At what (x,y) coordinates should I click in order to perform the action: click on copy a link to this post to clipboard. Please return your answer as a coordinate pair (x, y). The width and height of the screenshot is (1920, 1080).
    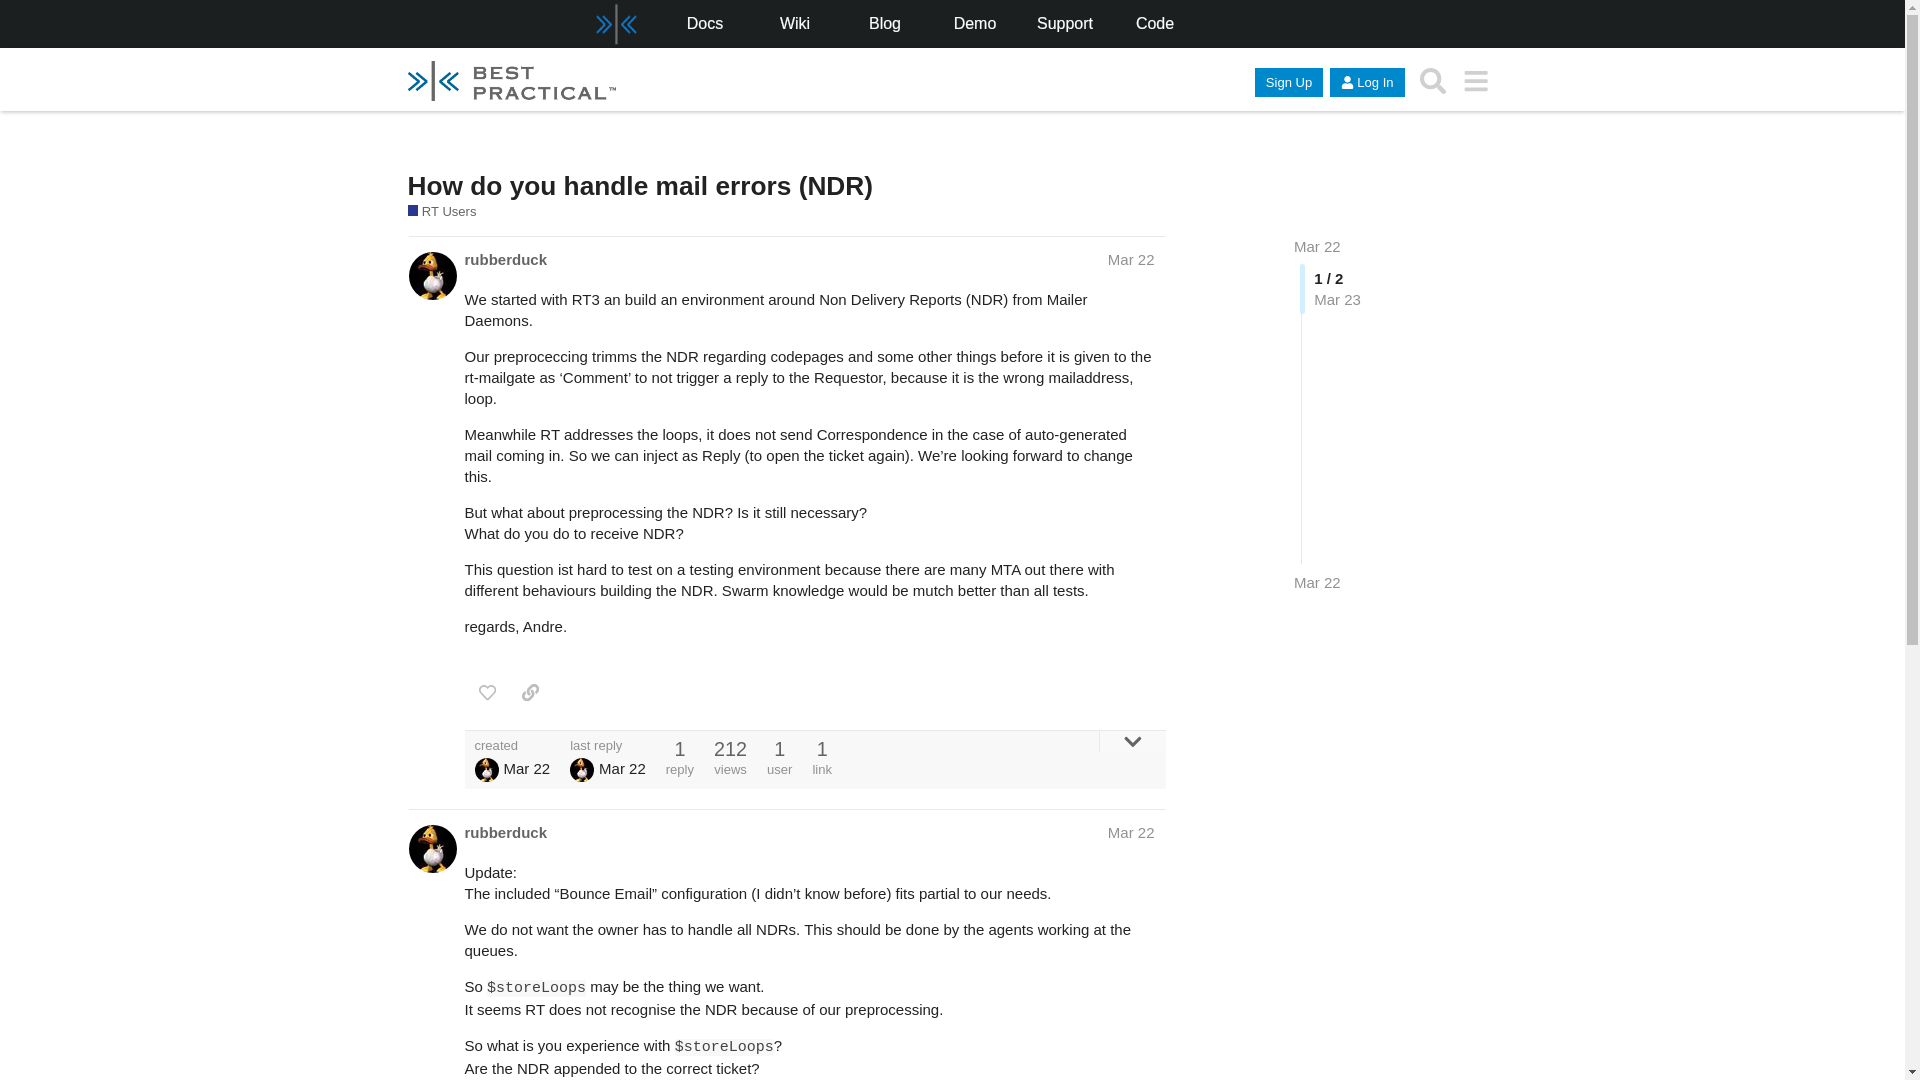
    Looking at the image, I should click on (530, 692).